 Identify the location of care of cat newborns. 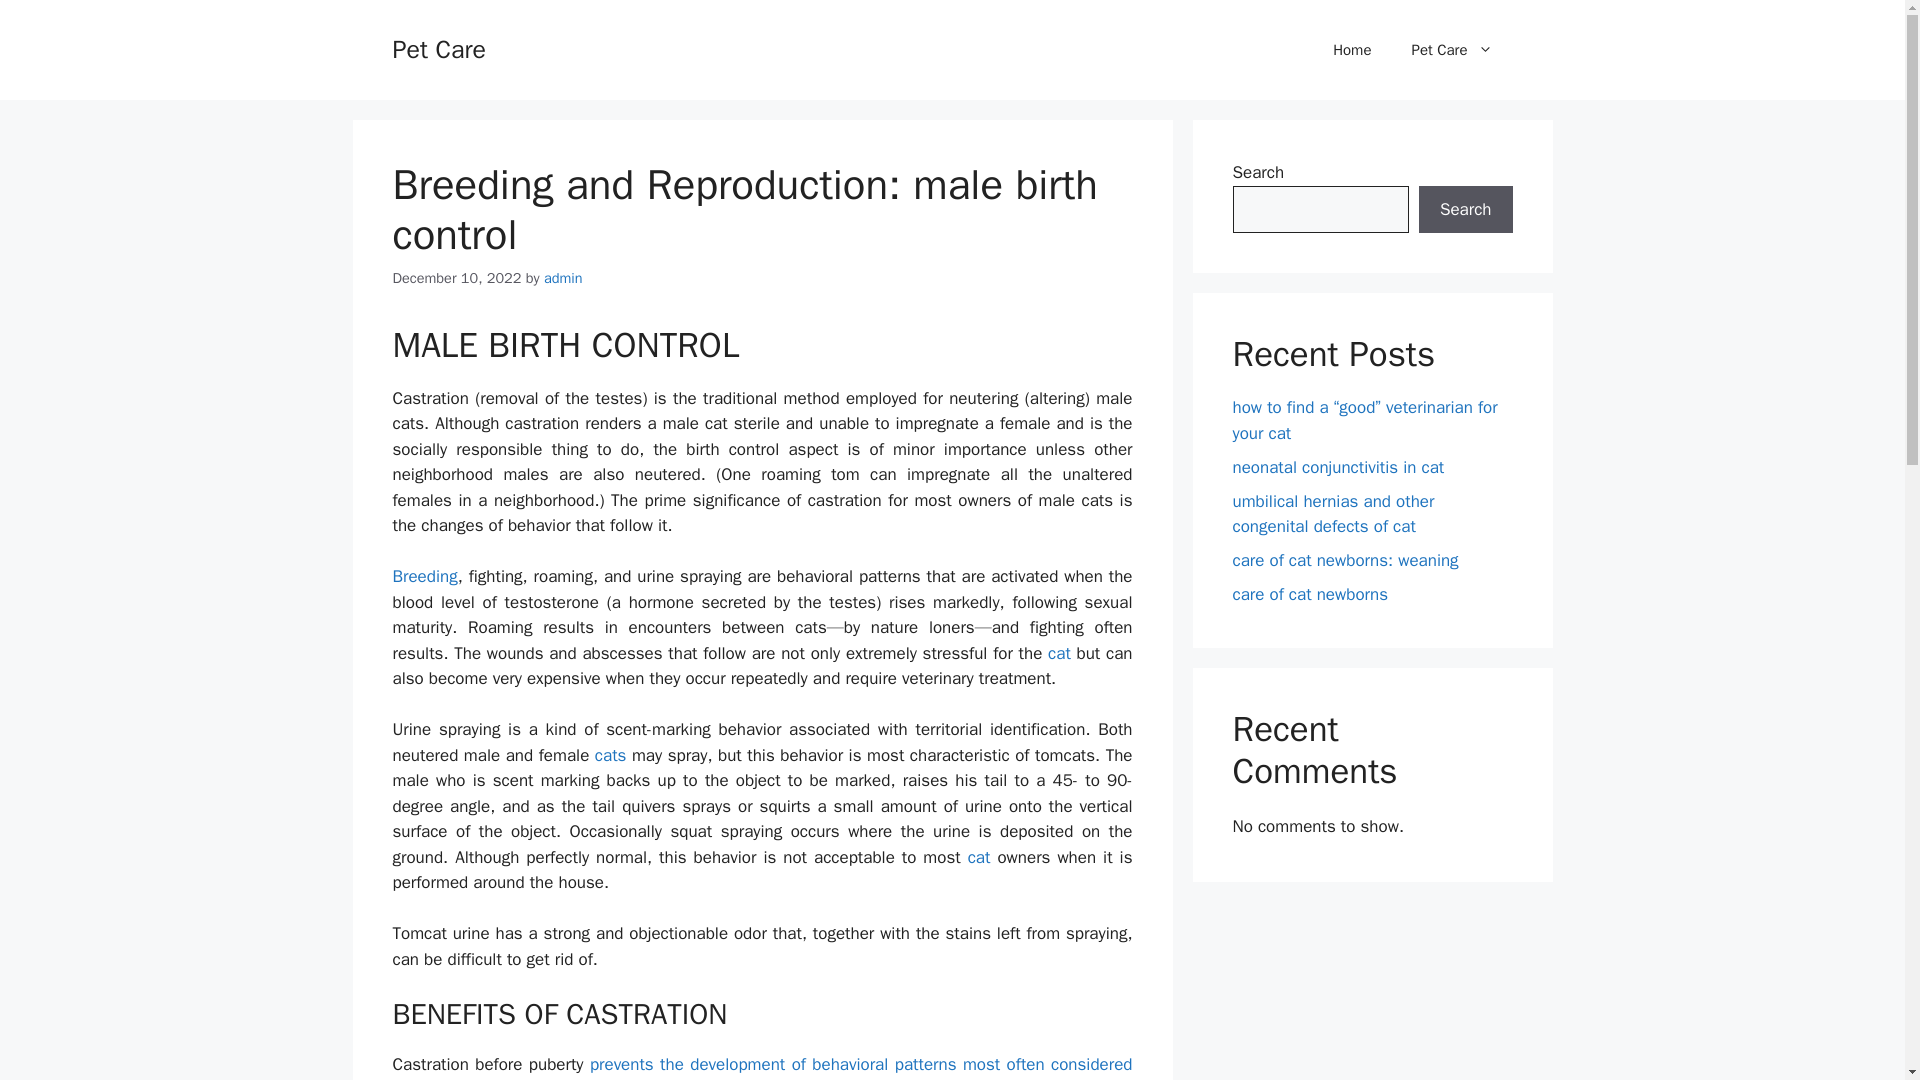
(1310, 594).